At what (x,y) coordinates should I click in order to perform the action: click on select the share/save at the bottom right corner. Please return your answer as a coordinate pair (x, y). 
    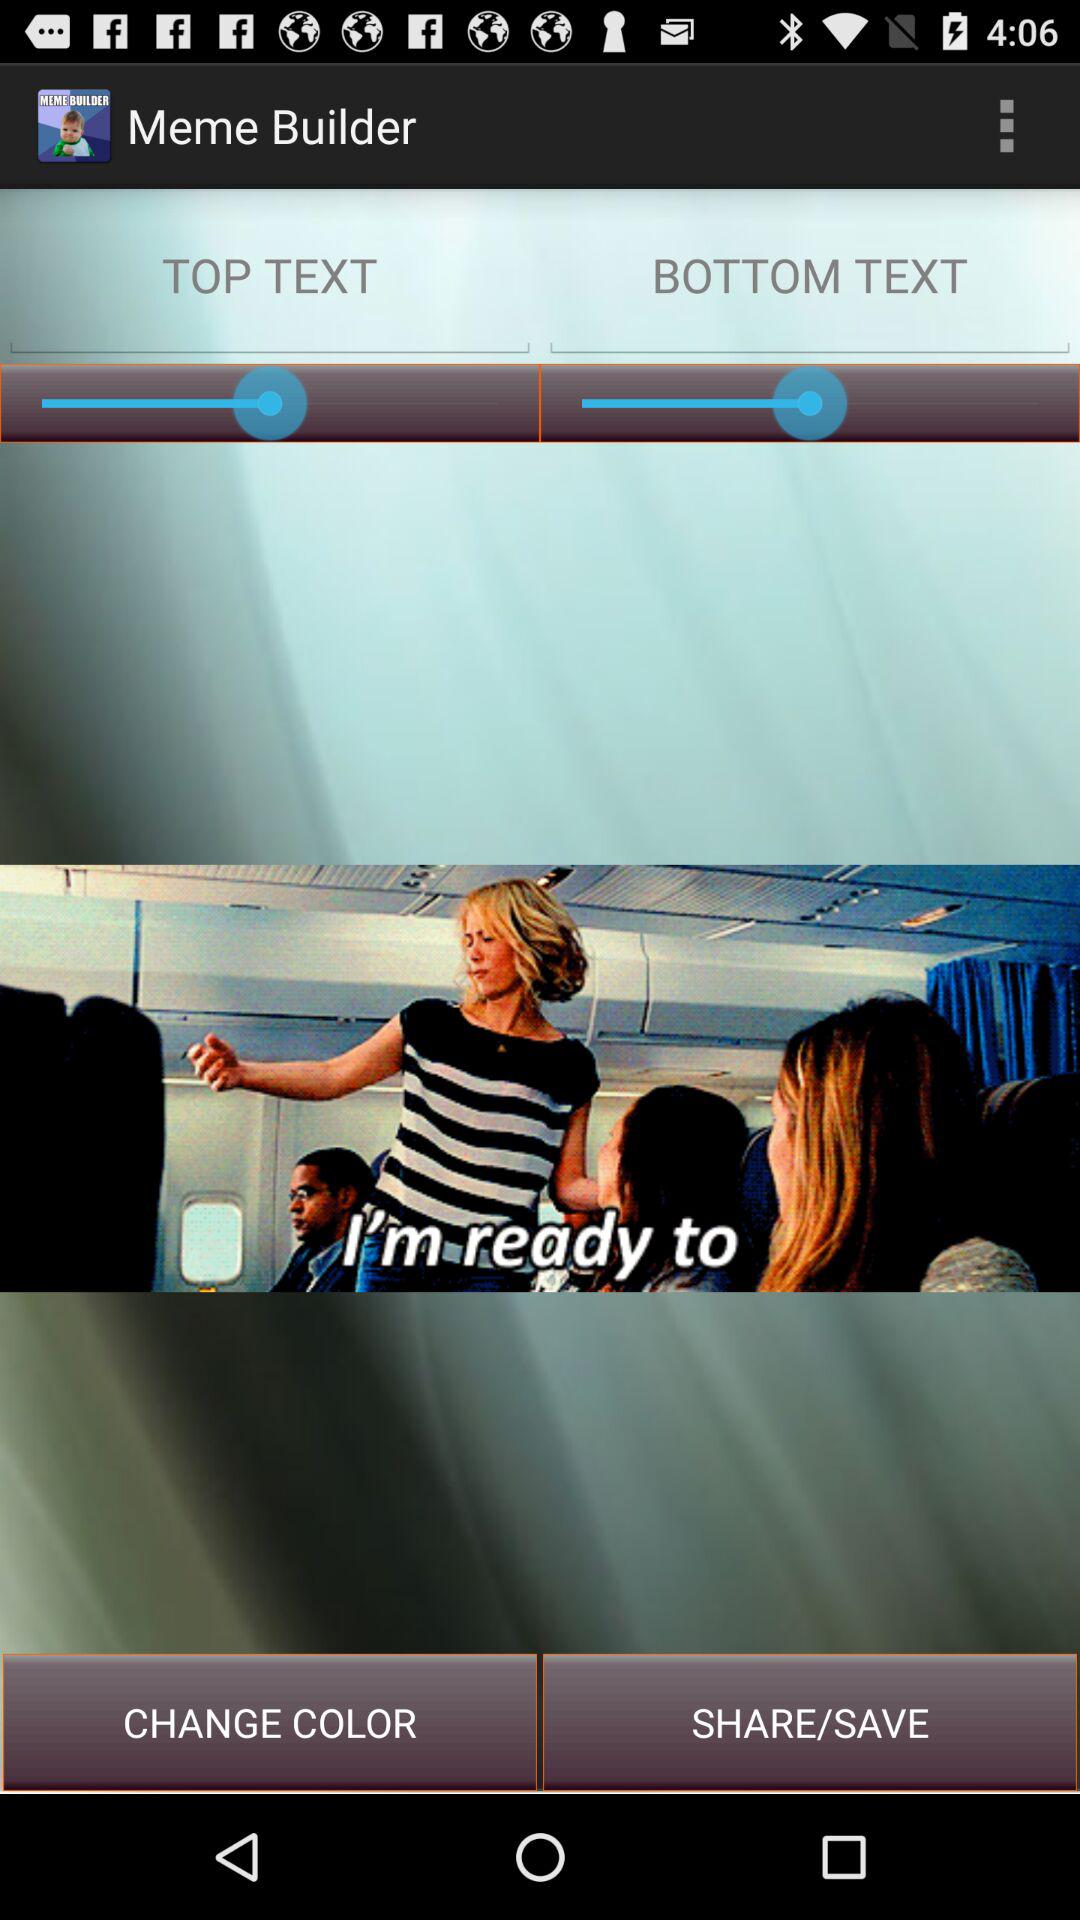
    Looking at the image, I should click on (810, 1722).